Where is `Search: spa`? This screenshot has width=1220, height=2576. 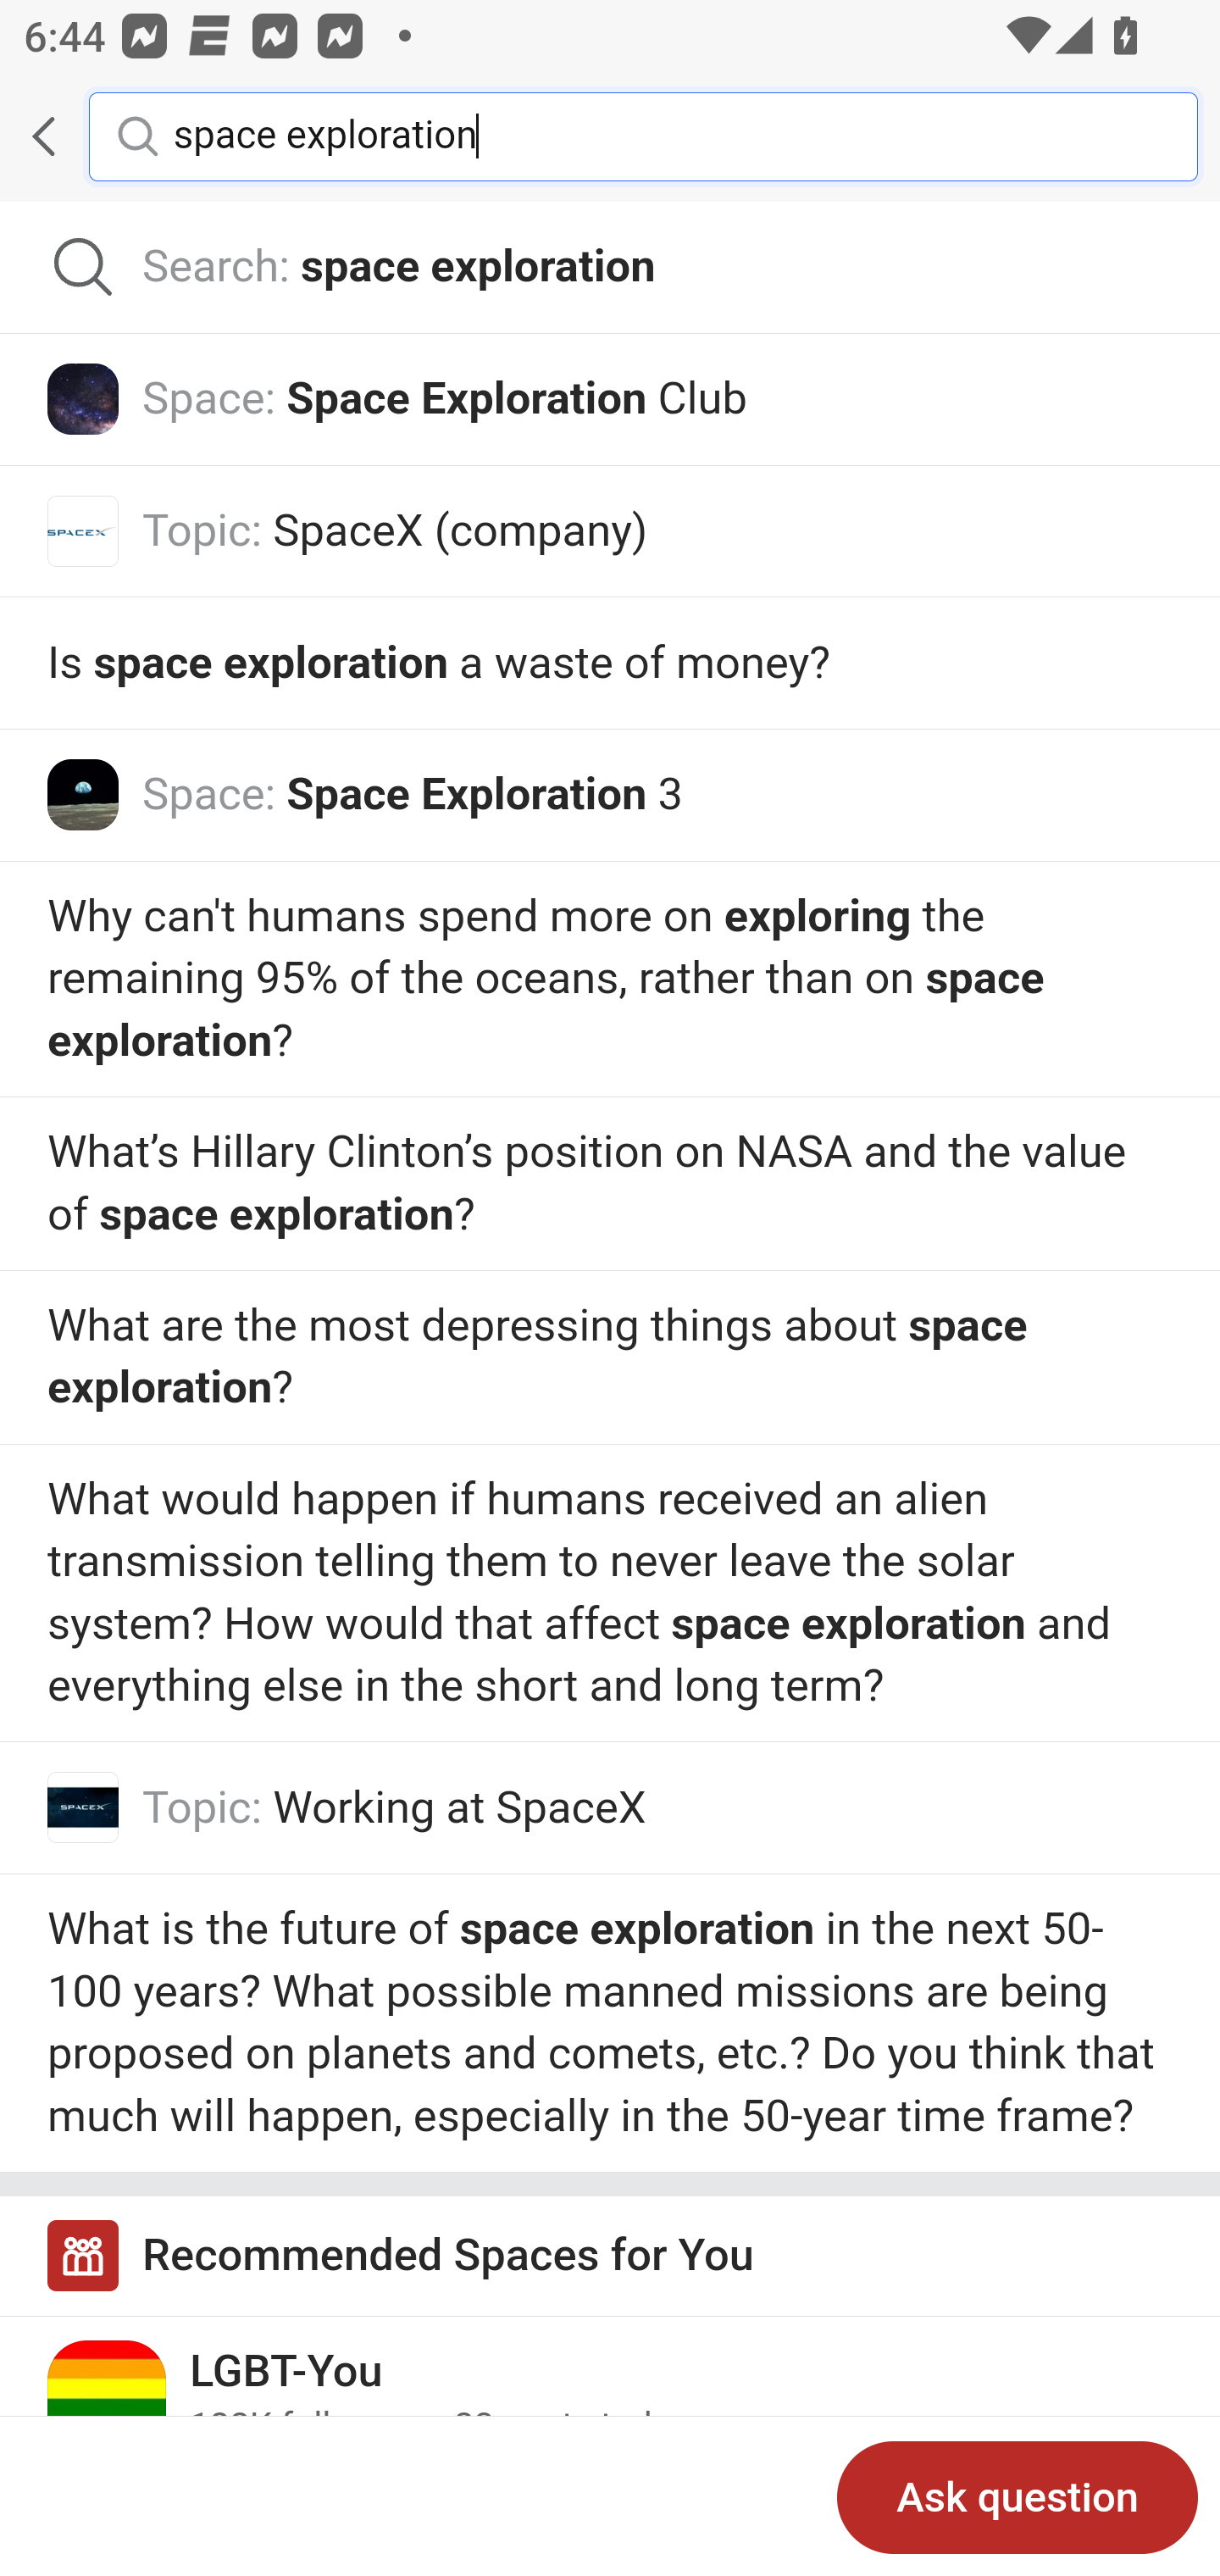
Search: spa is located at coordinates (610, 268).